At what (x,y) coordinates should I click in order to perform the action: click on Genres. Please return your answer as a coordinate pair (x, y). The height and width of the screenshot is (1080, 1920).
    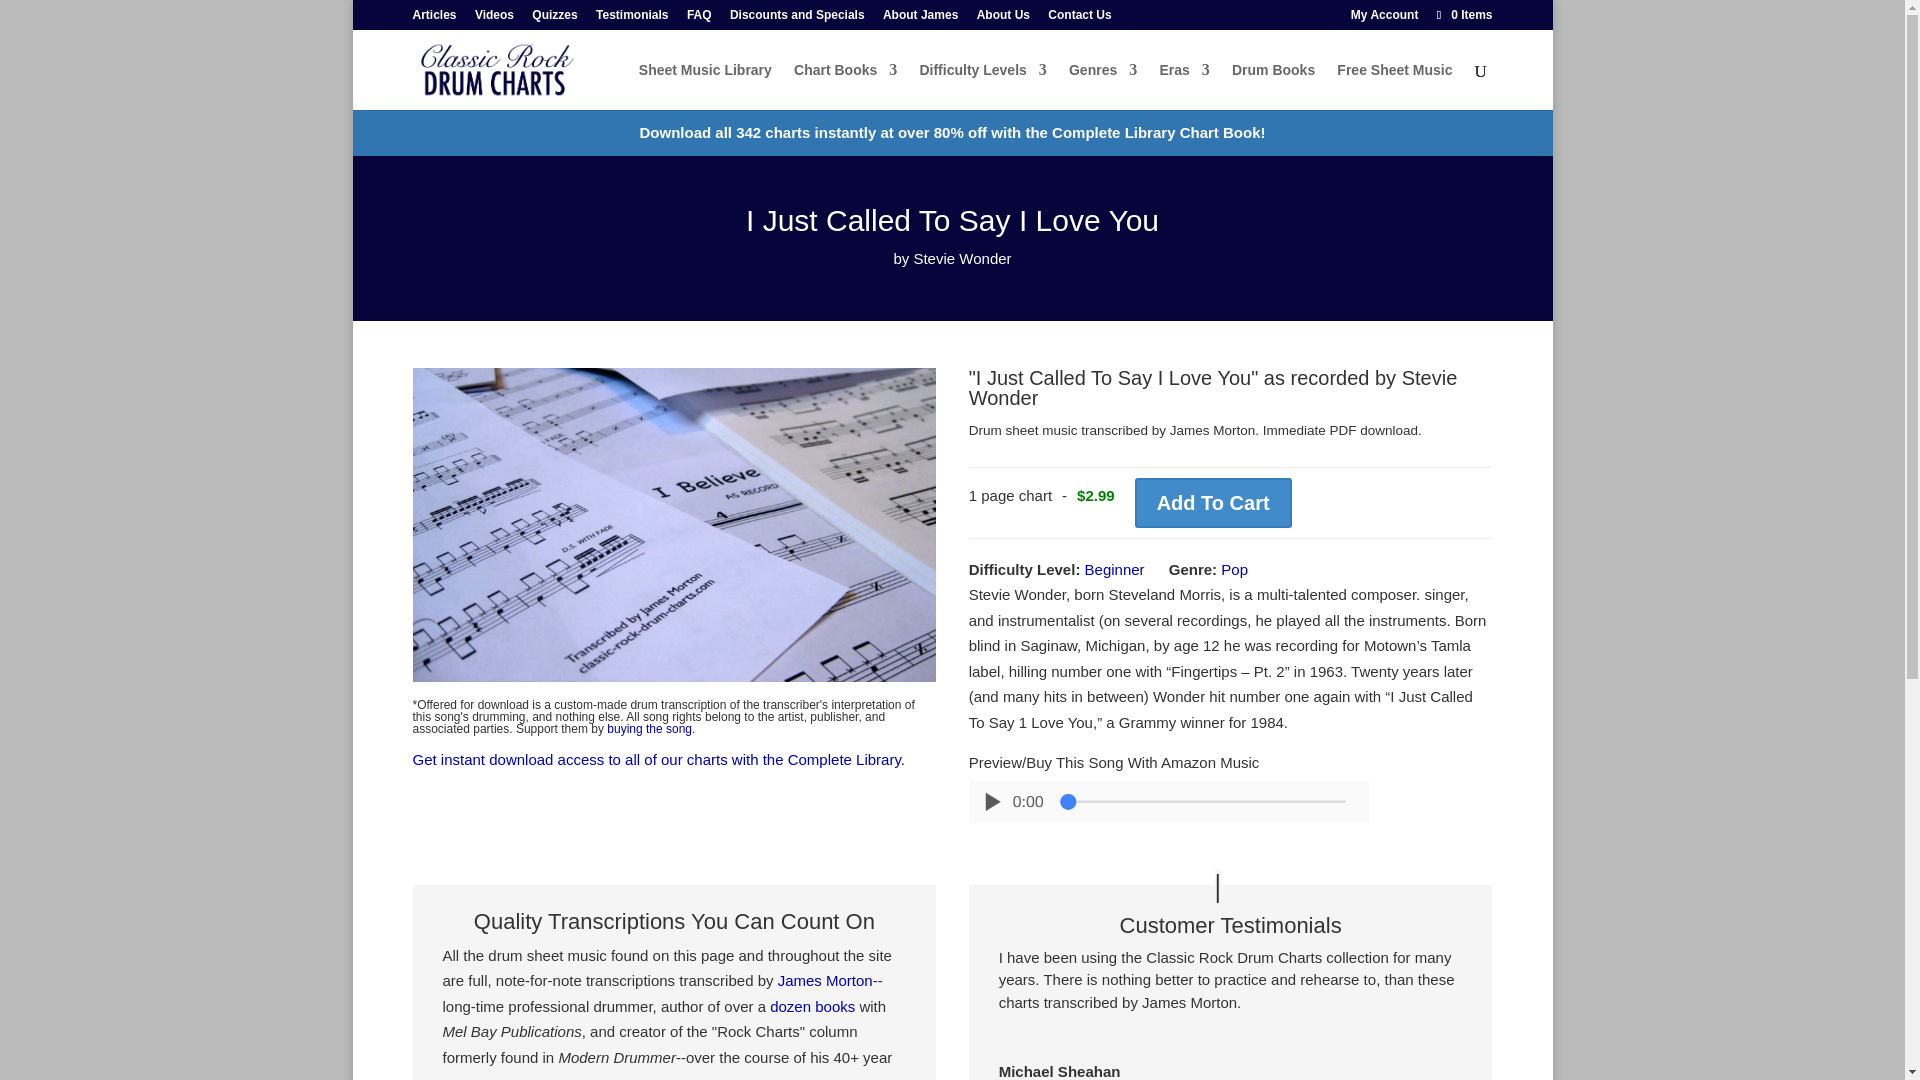
    Looking at the image, I should click on (1102, 86).